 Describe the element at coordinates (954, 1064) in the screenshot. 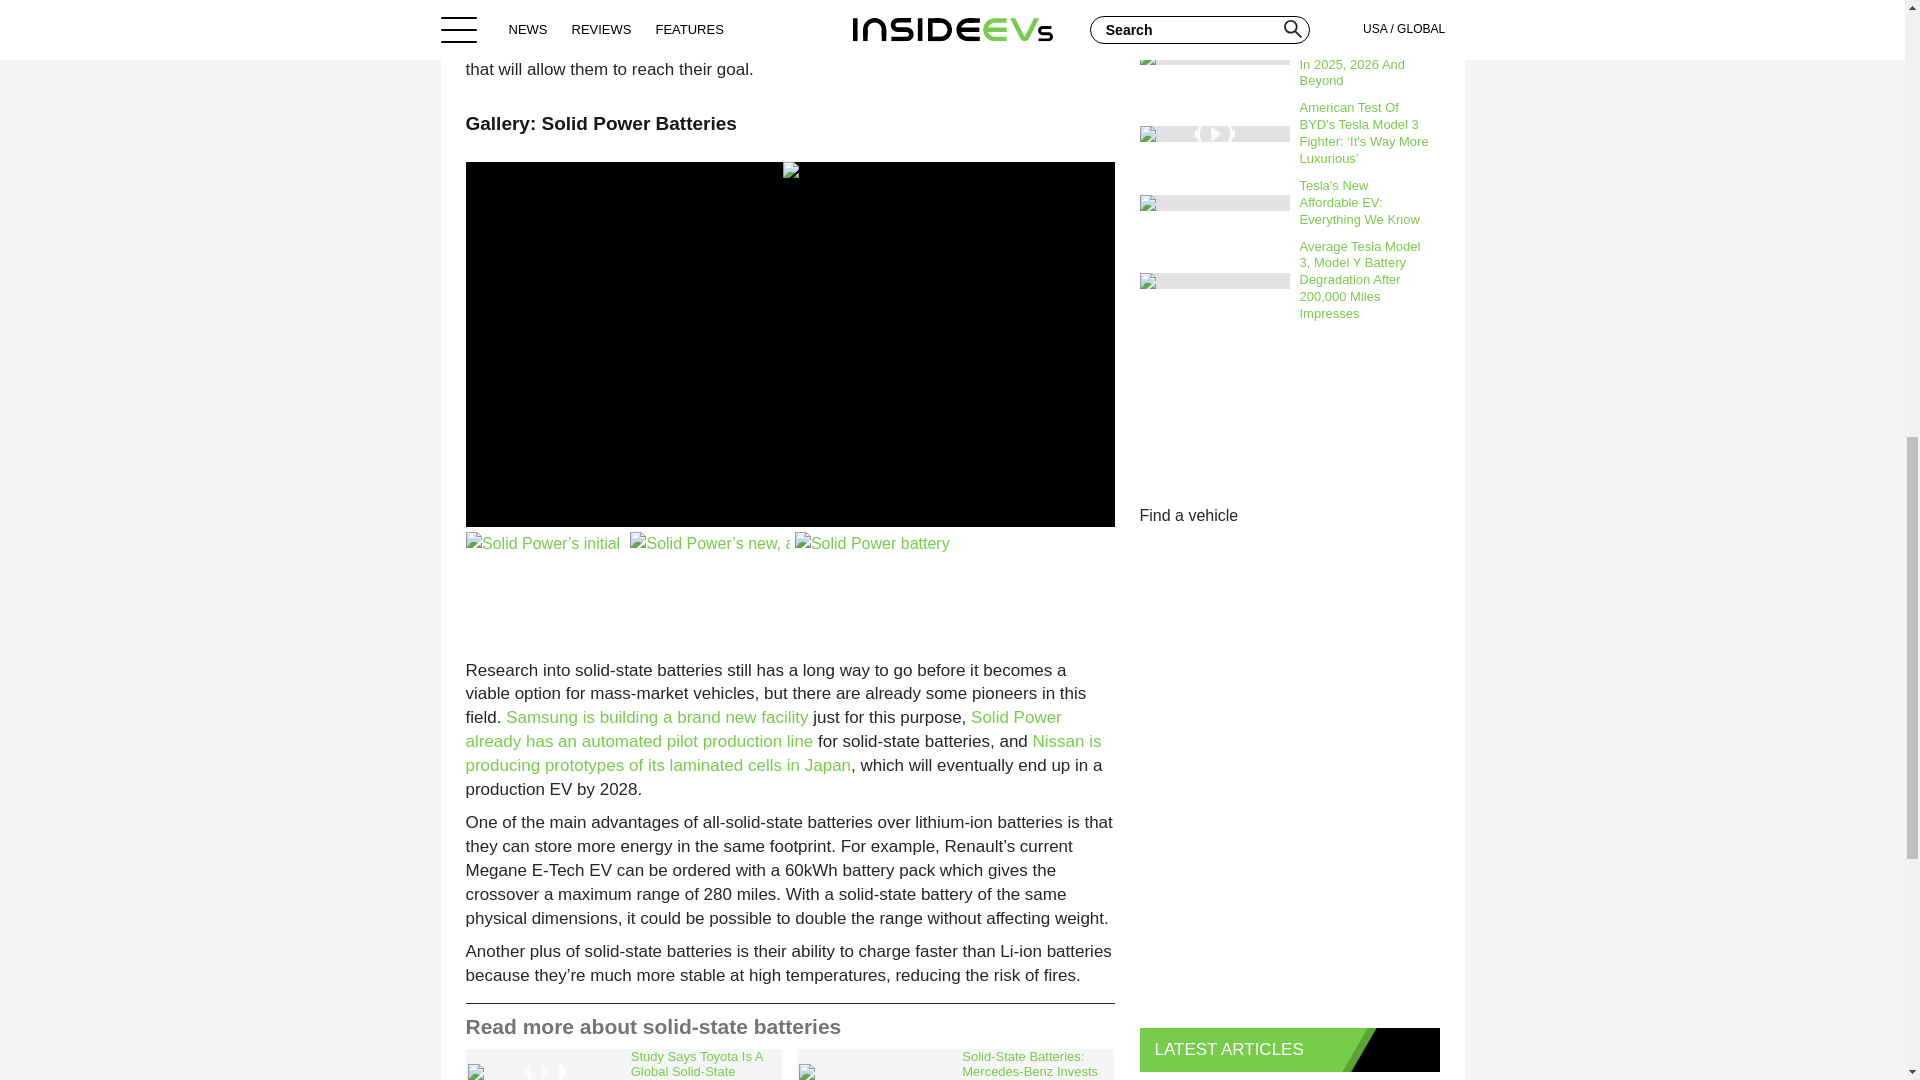

I see `Solid-State Batteries: Mercedes-Benz Invests In ProLogium` at that location.